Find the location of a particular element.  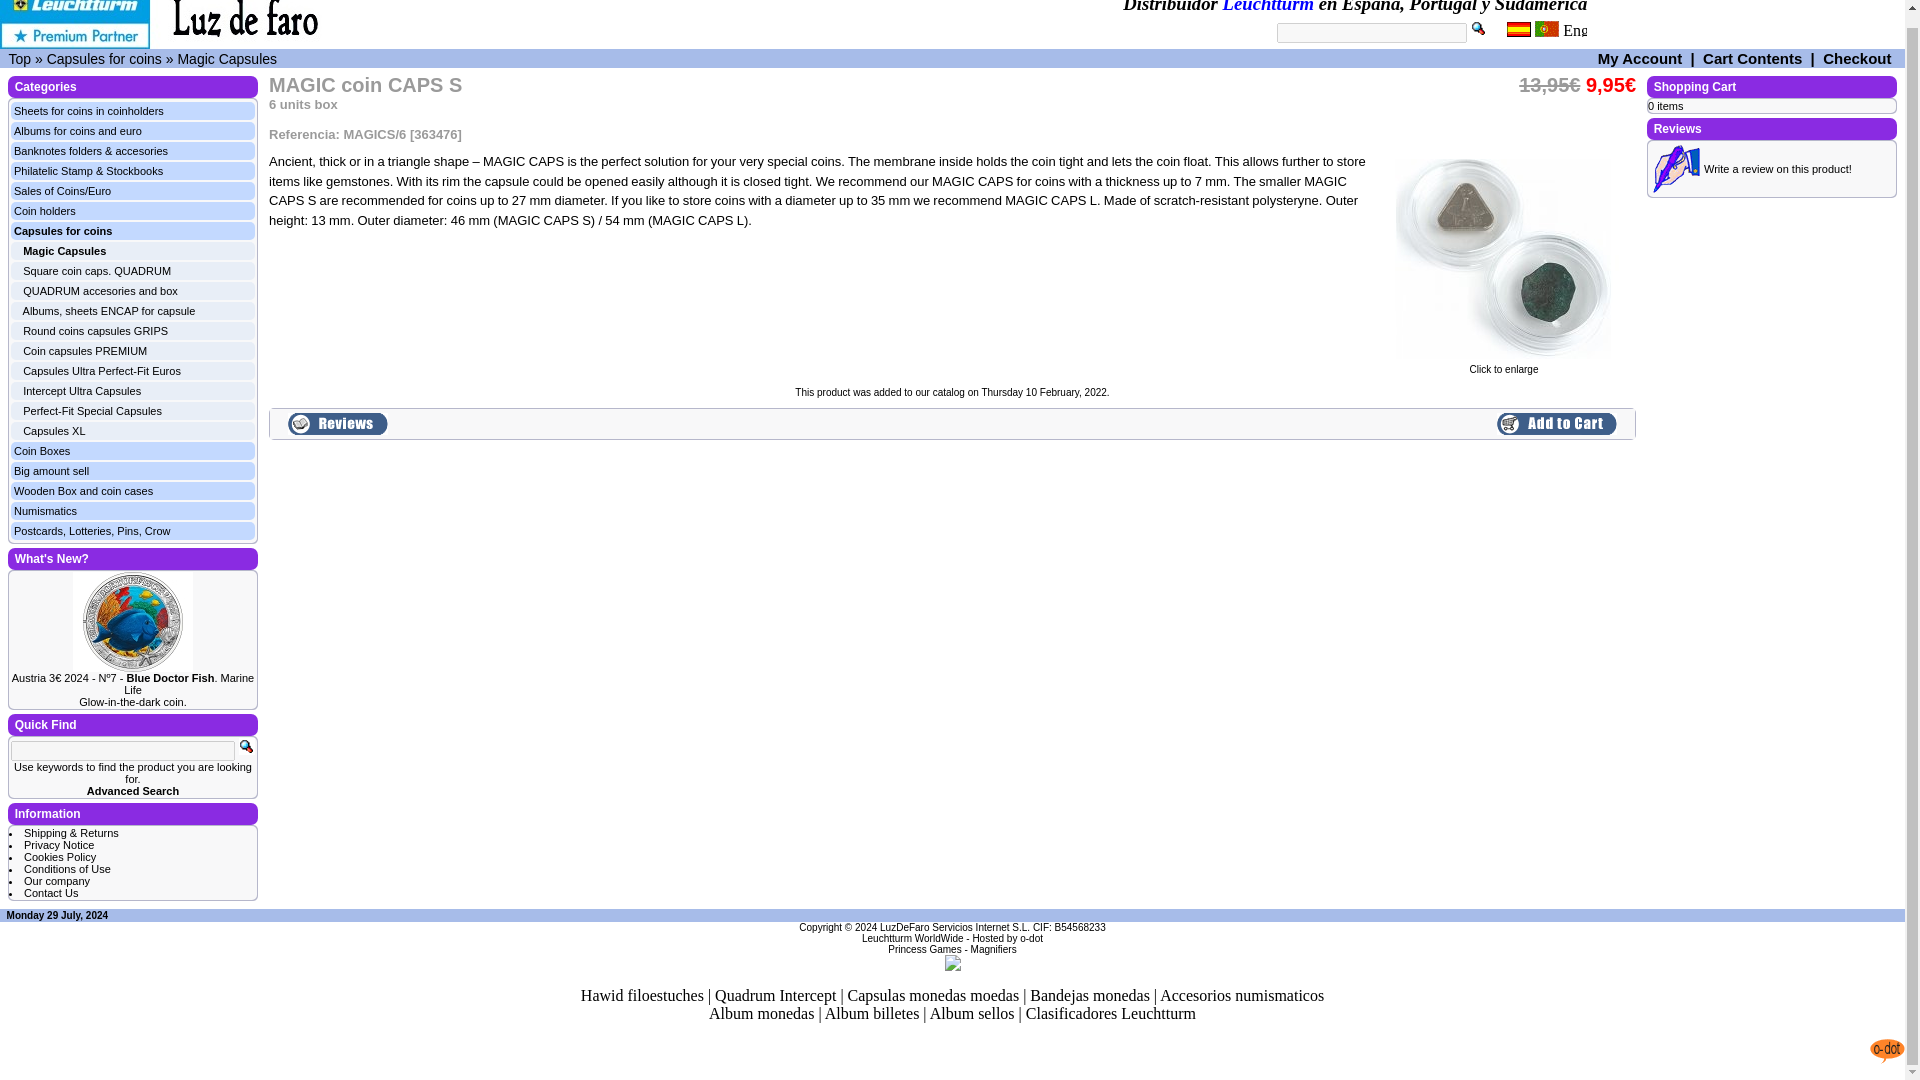

What's New? is located at coordinates (52, 558).